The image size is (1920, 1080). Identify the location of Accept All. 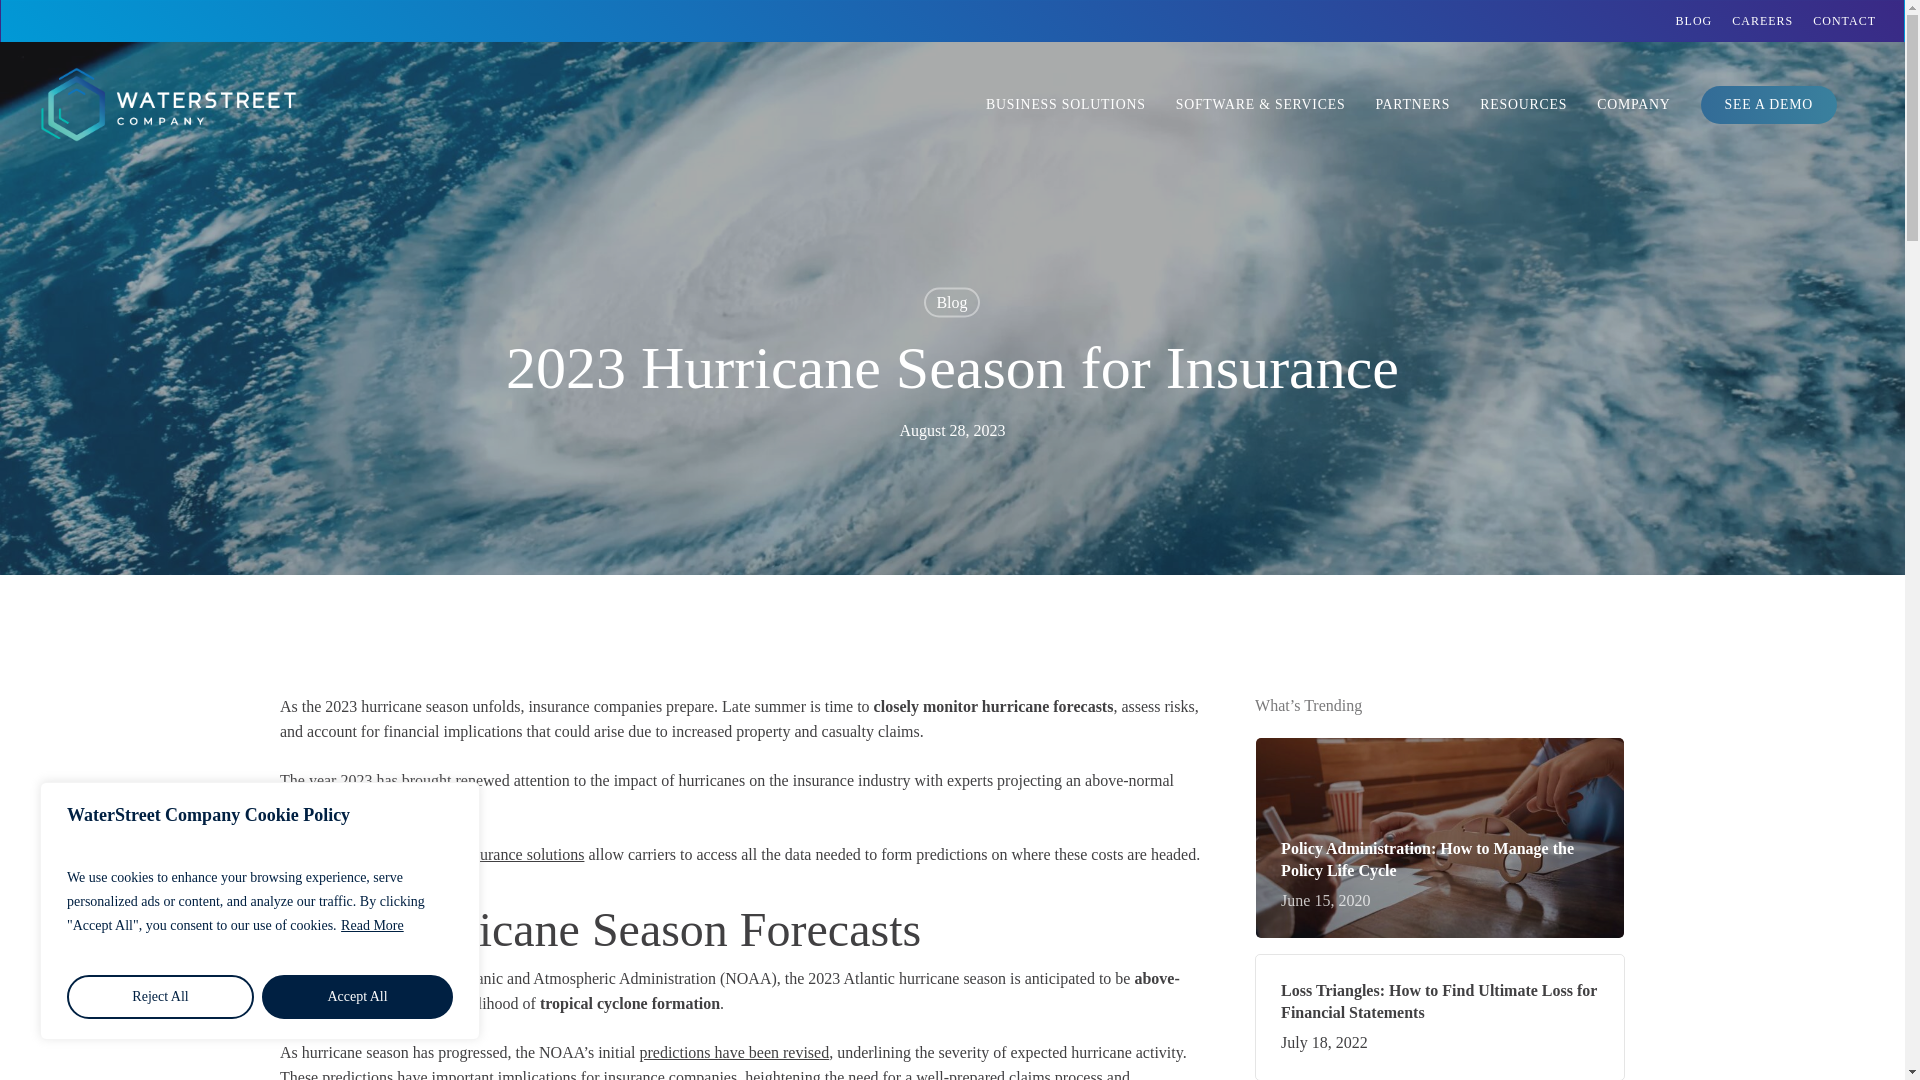
(357, 997).